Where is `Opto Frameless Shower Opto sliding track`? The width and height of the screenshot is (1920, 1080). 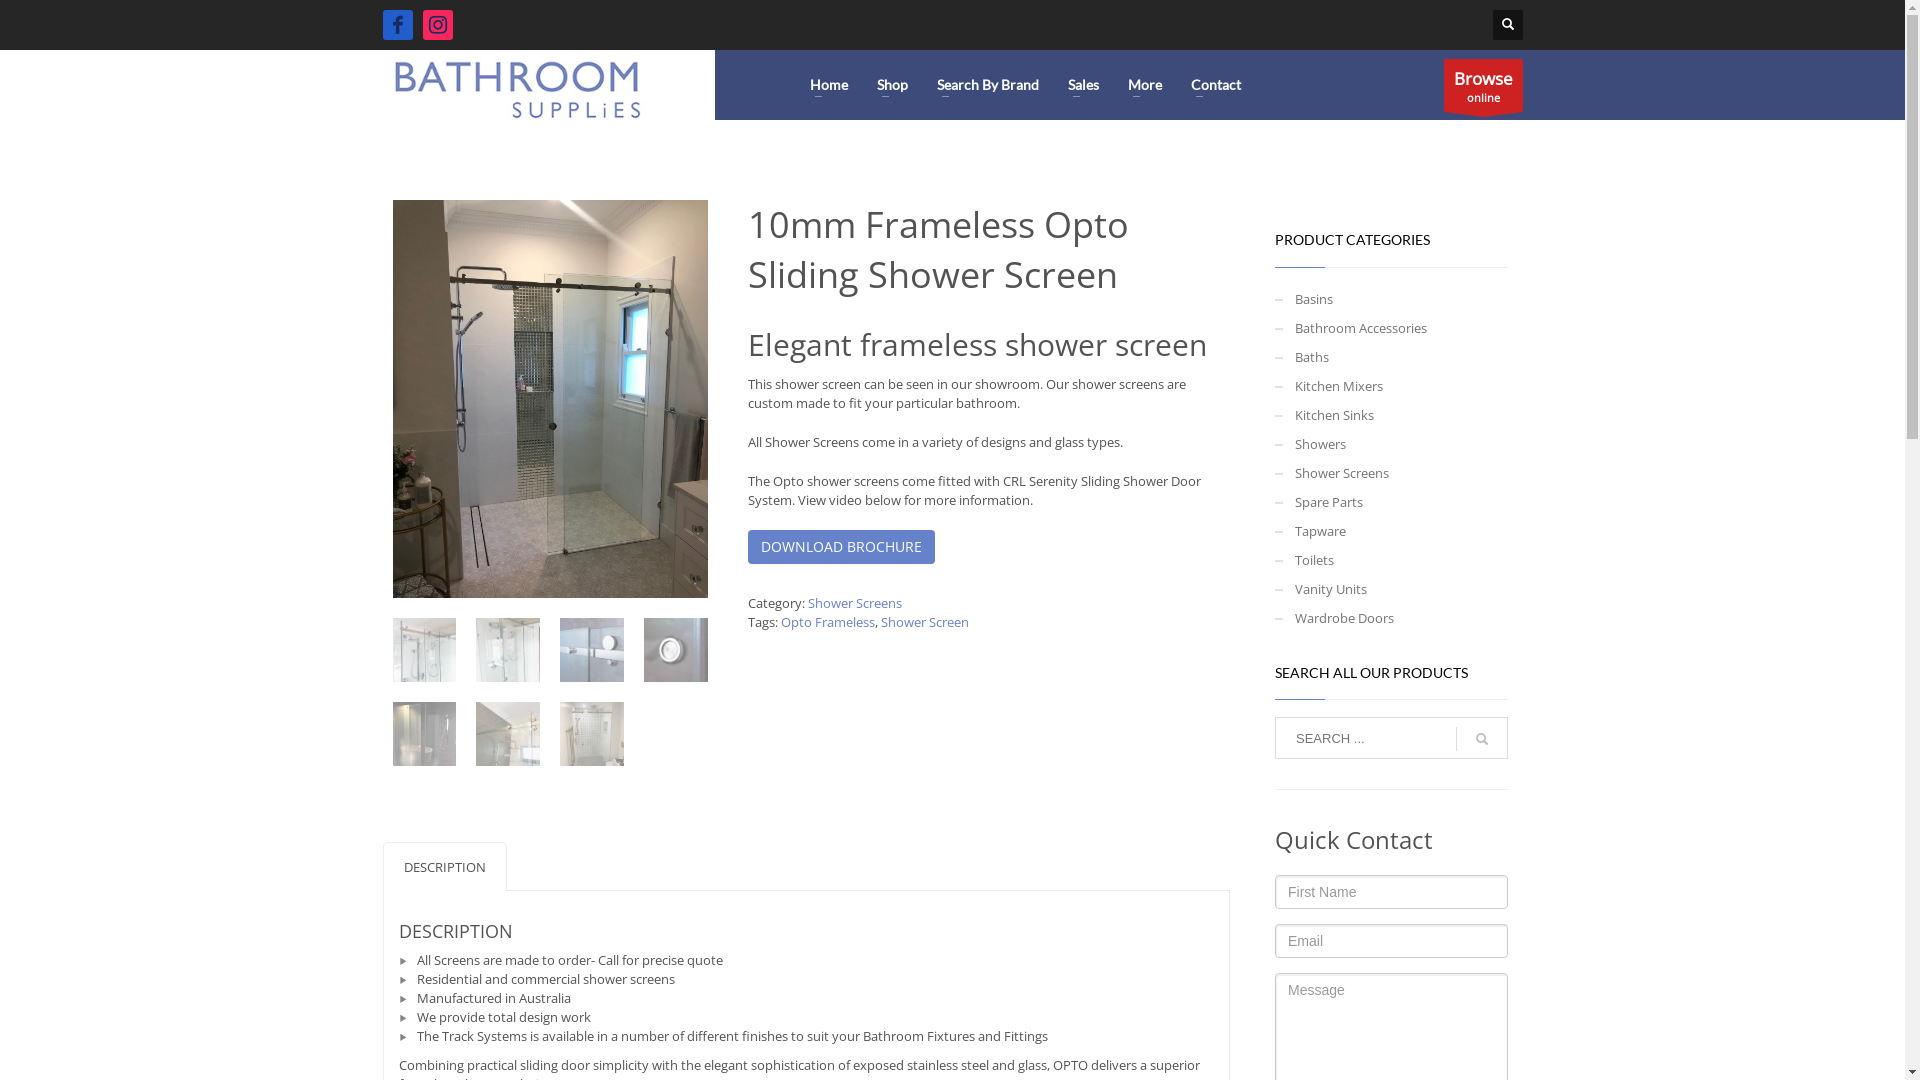 Opto Frameless Shower Opto sliding track is located at coordinates (592, 650).